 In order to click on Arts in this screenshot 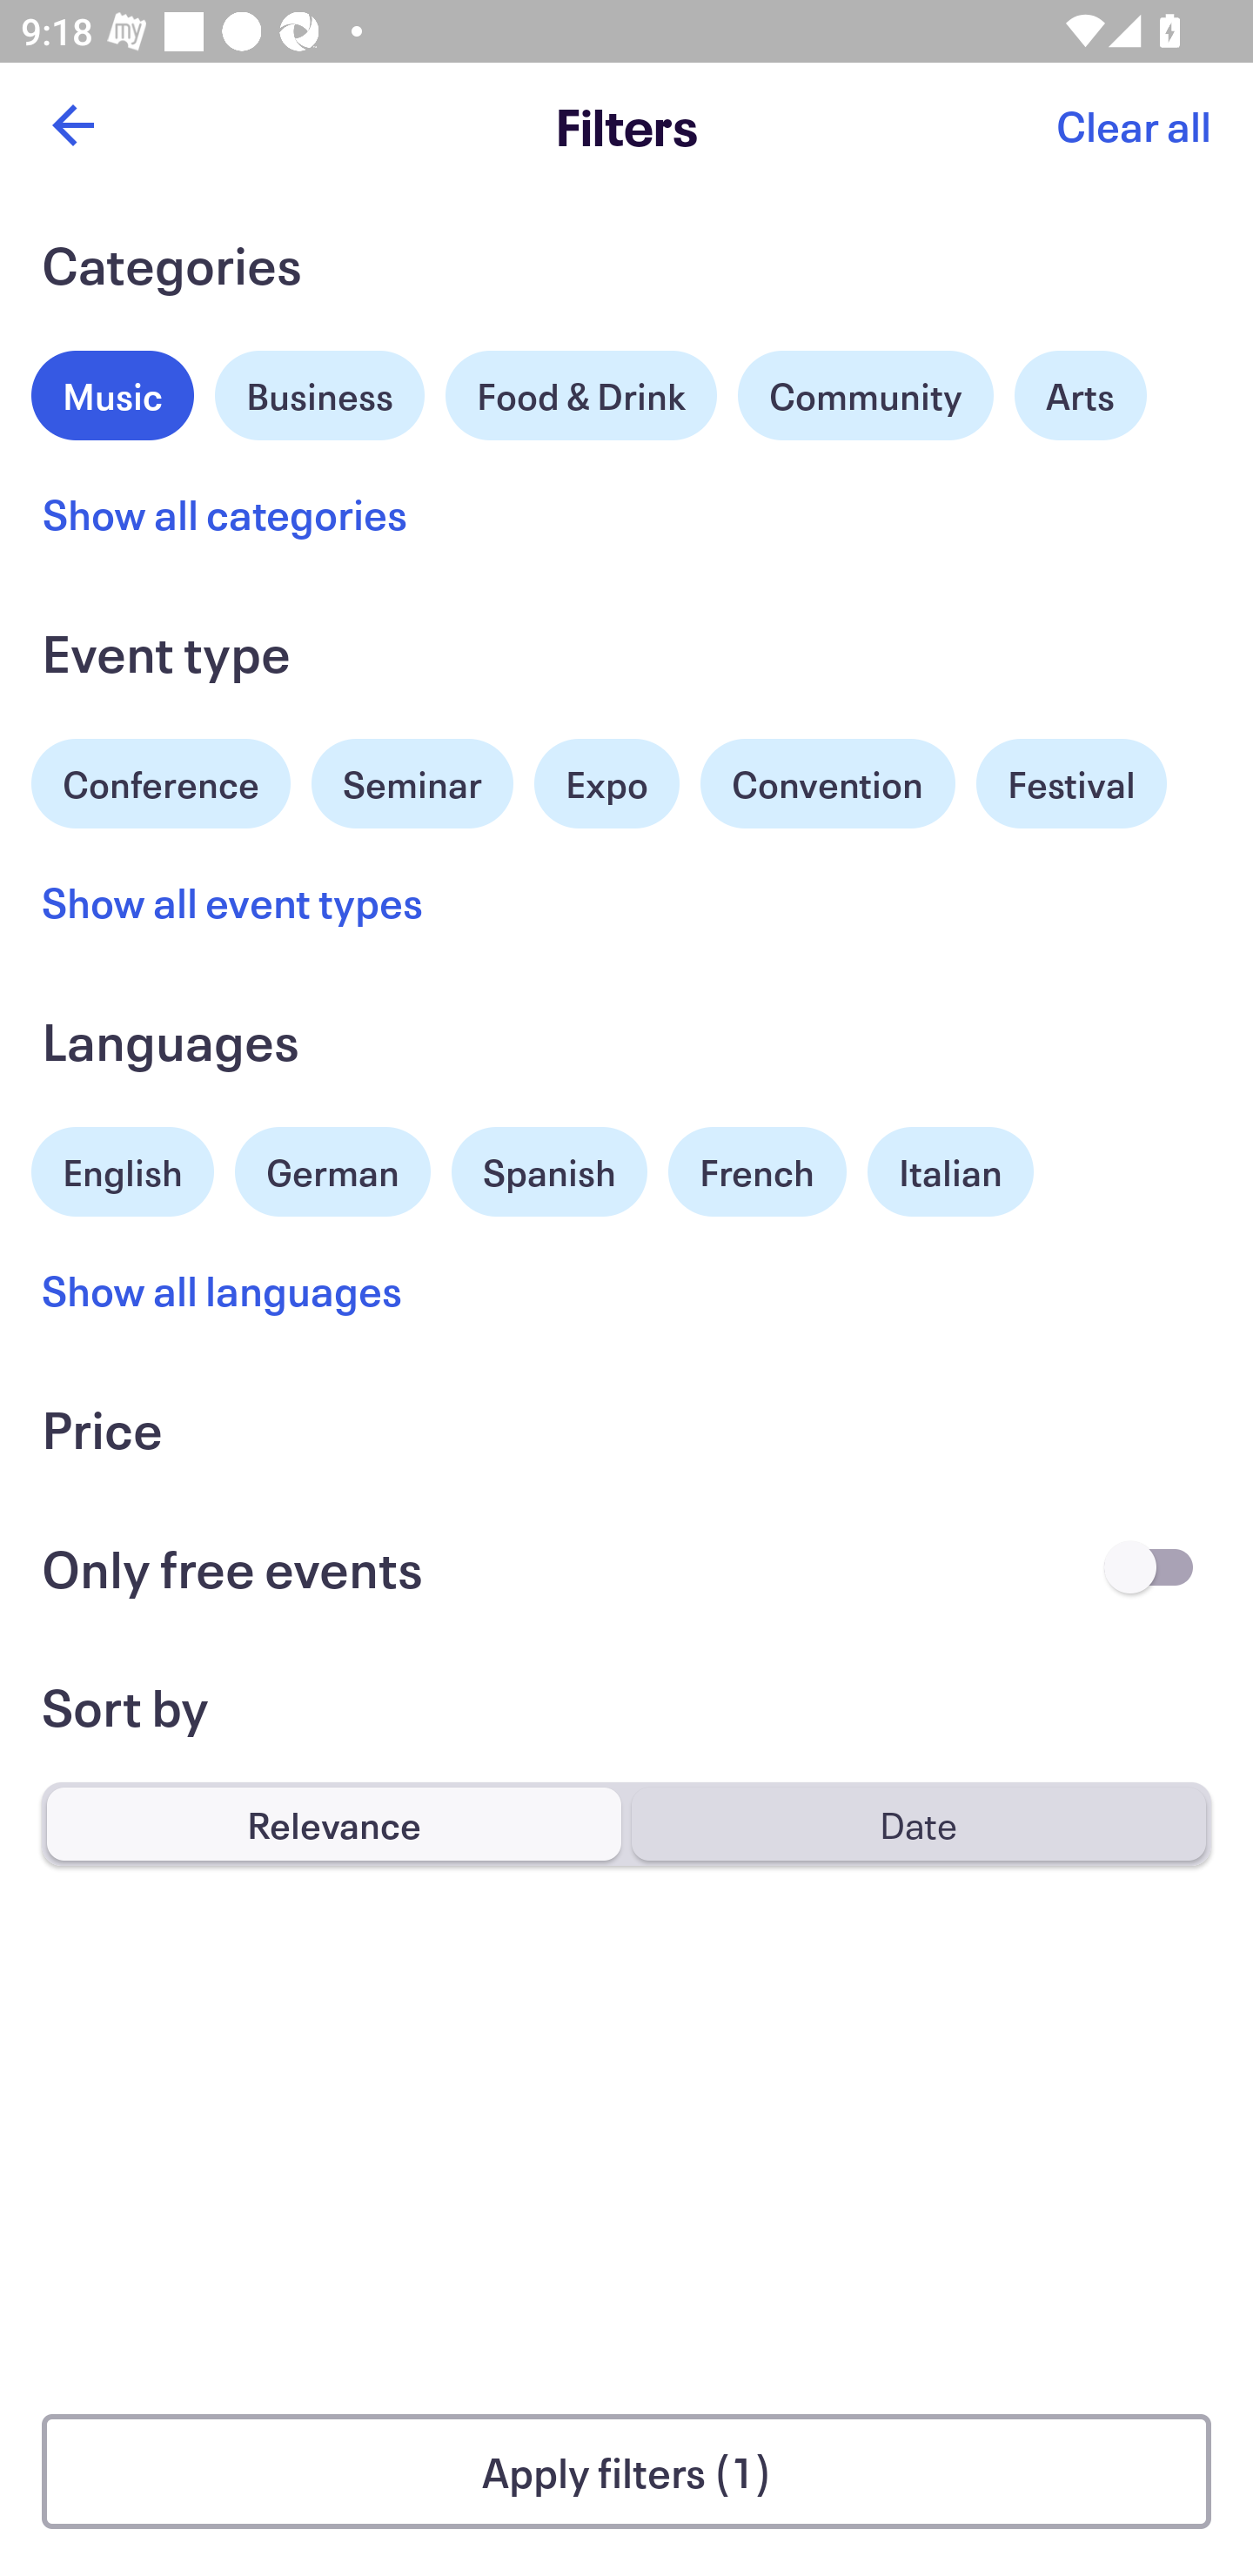, I will do `click(1081, 395)`.